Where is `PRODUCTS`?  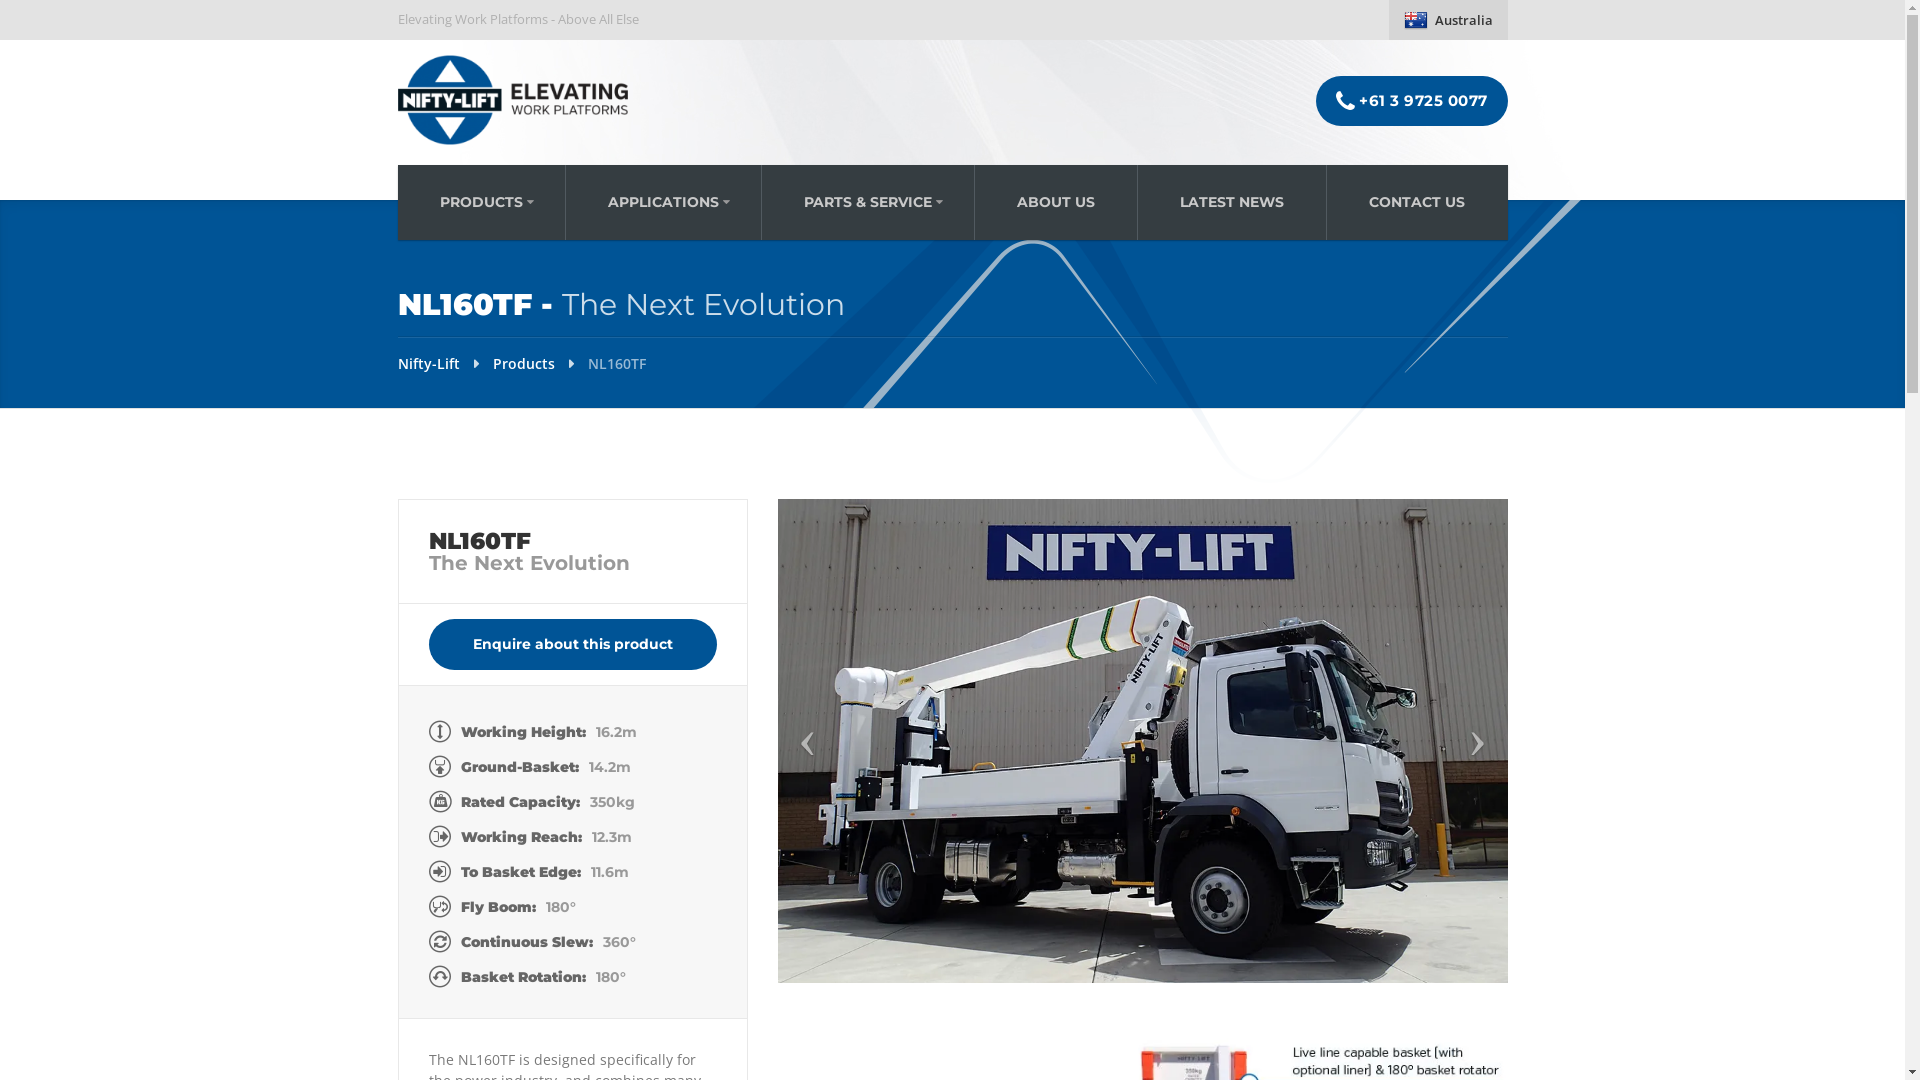 PRODUCTS is located at coordinates (482, 202).